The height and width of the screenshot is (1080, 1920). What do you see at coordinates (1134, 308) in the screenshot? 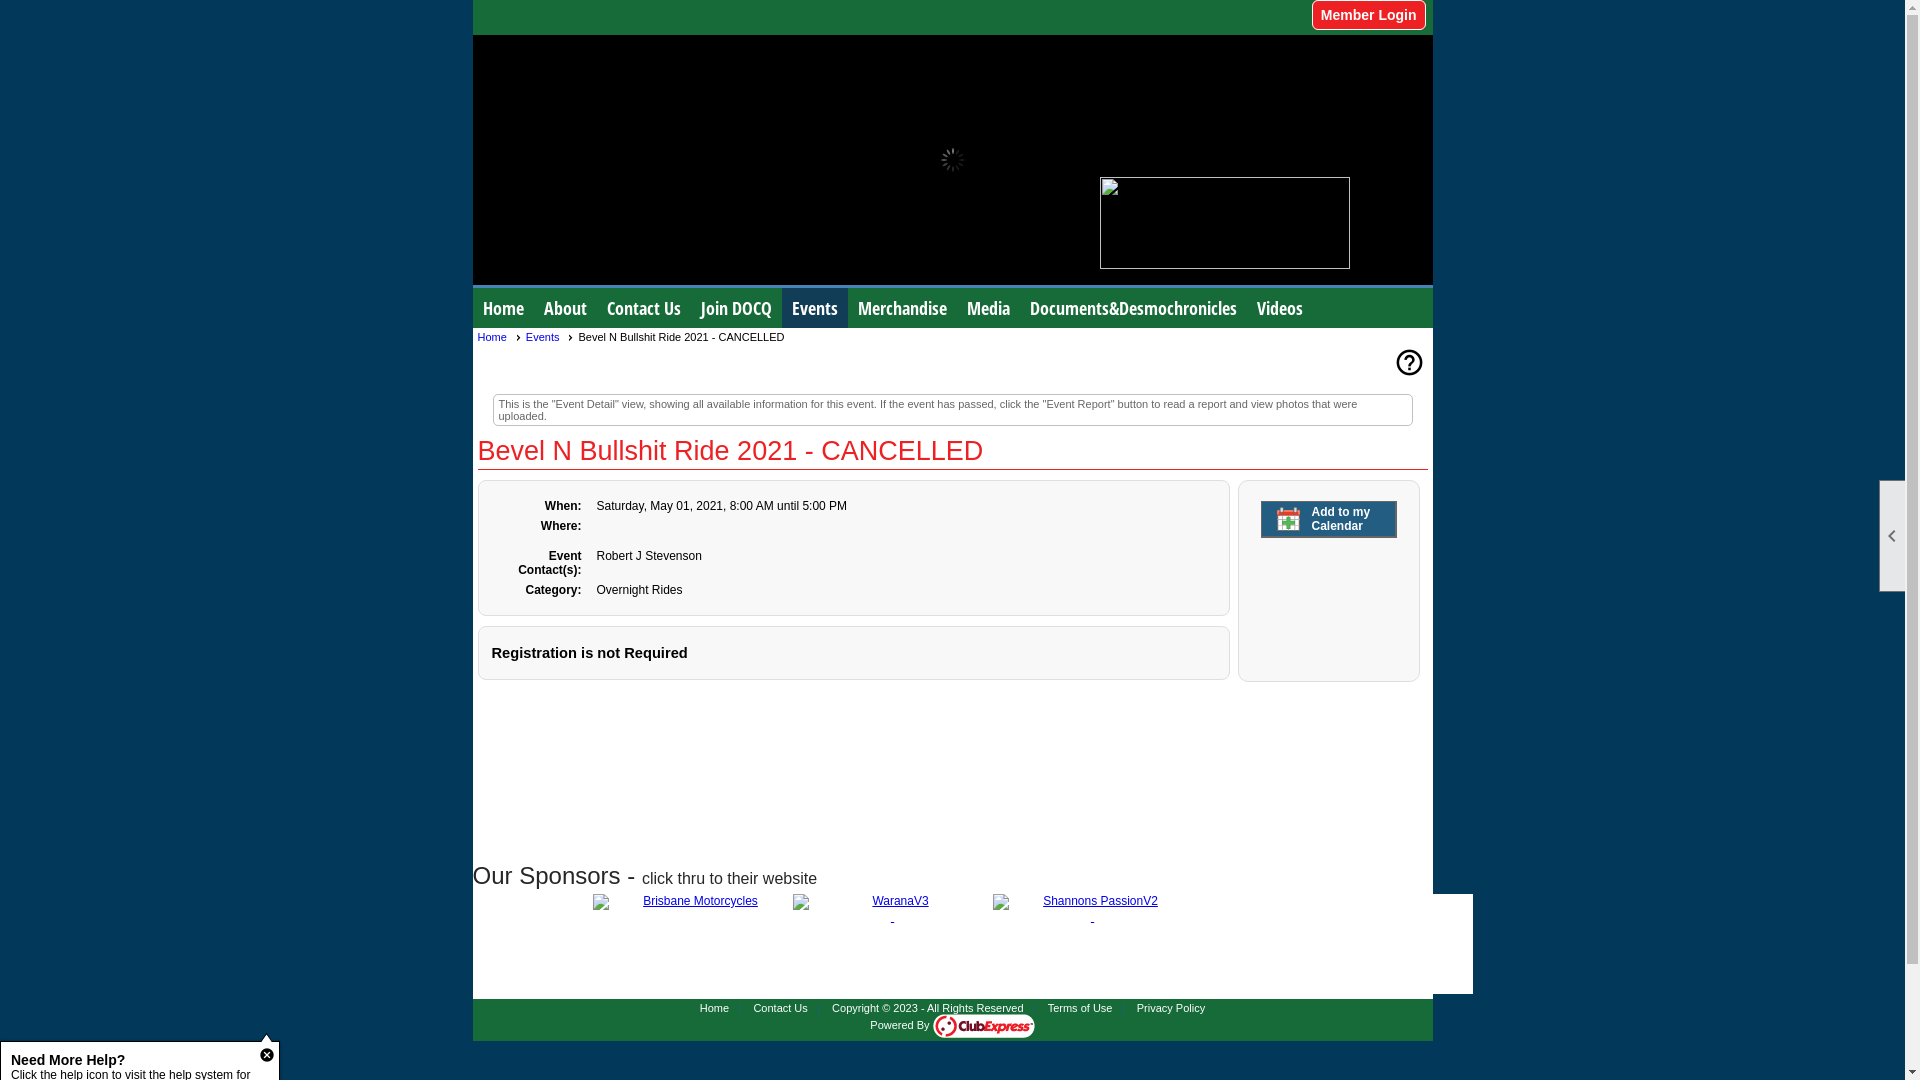
I see `Documents&Desmochronicles` at bounding box center [1134, 308].